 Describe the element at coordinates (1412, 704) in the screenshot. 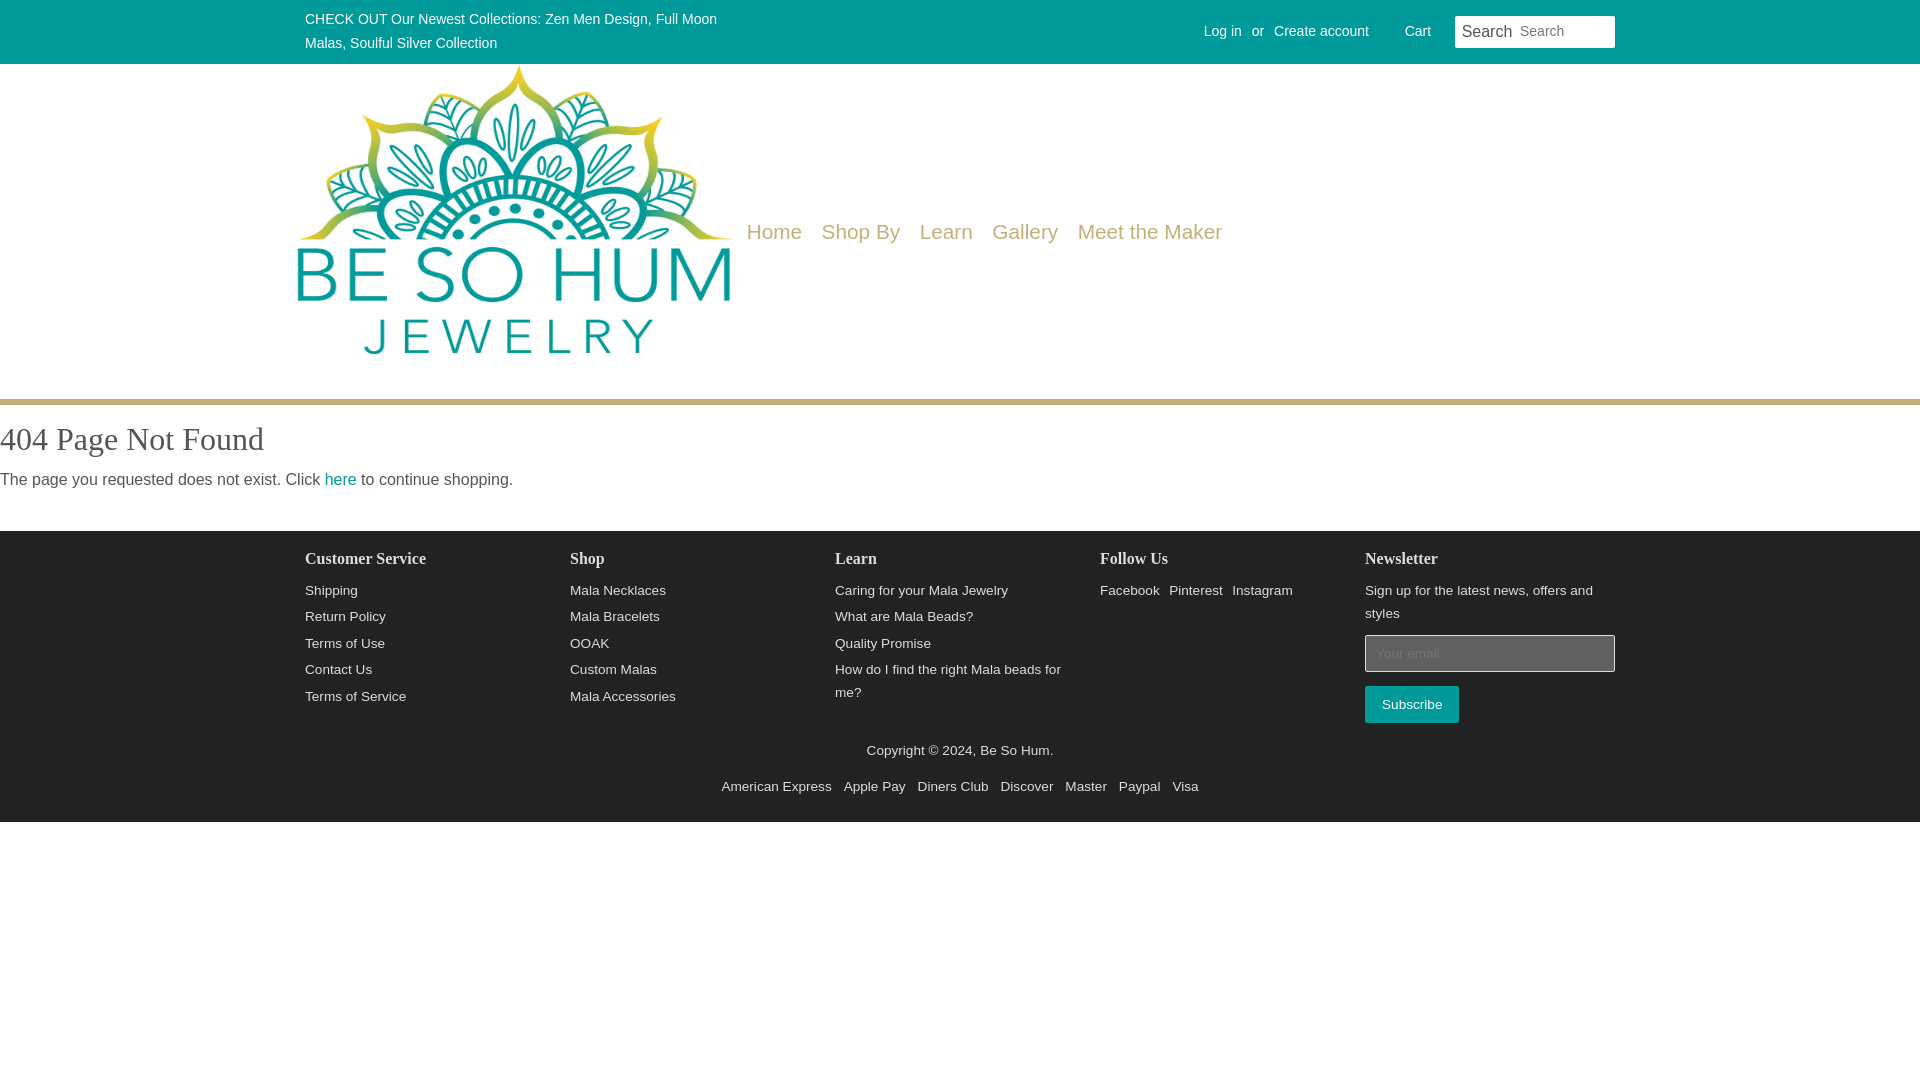

I see `Subscribe` at that location.